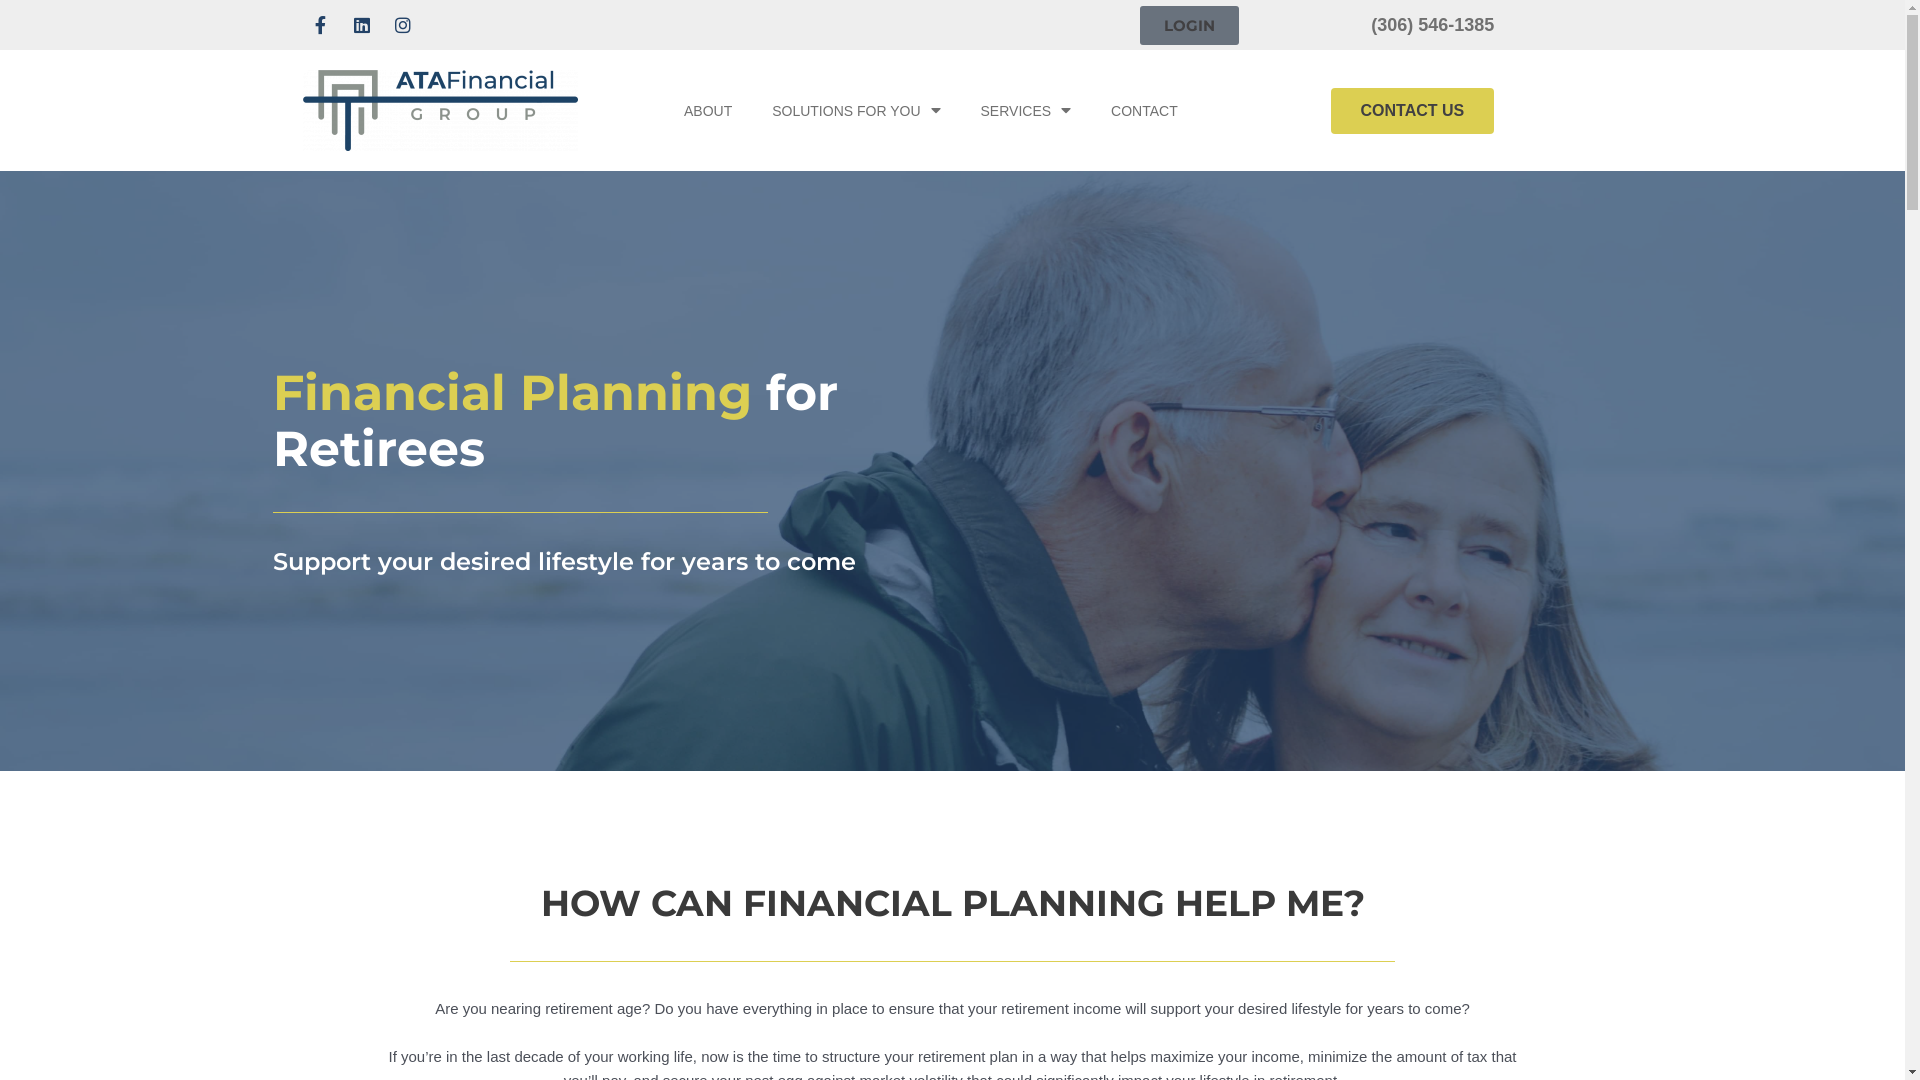 This screenshot has width=1920, height=1080. What do you see at coordinates (402, 25) in the screenshot?
I see `Instagram` at bounding box center [402, 25].